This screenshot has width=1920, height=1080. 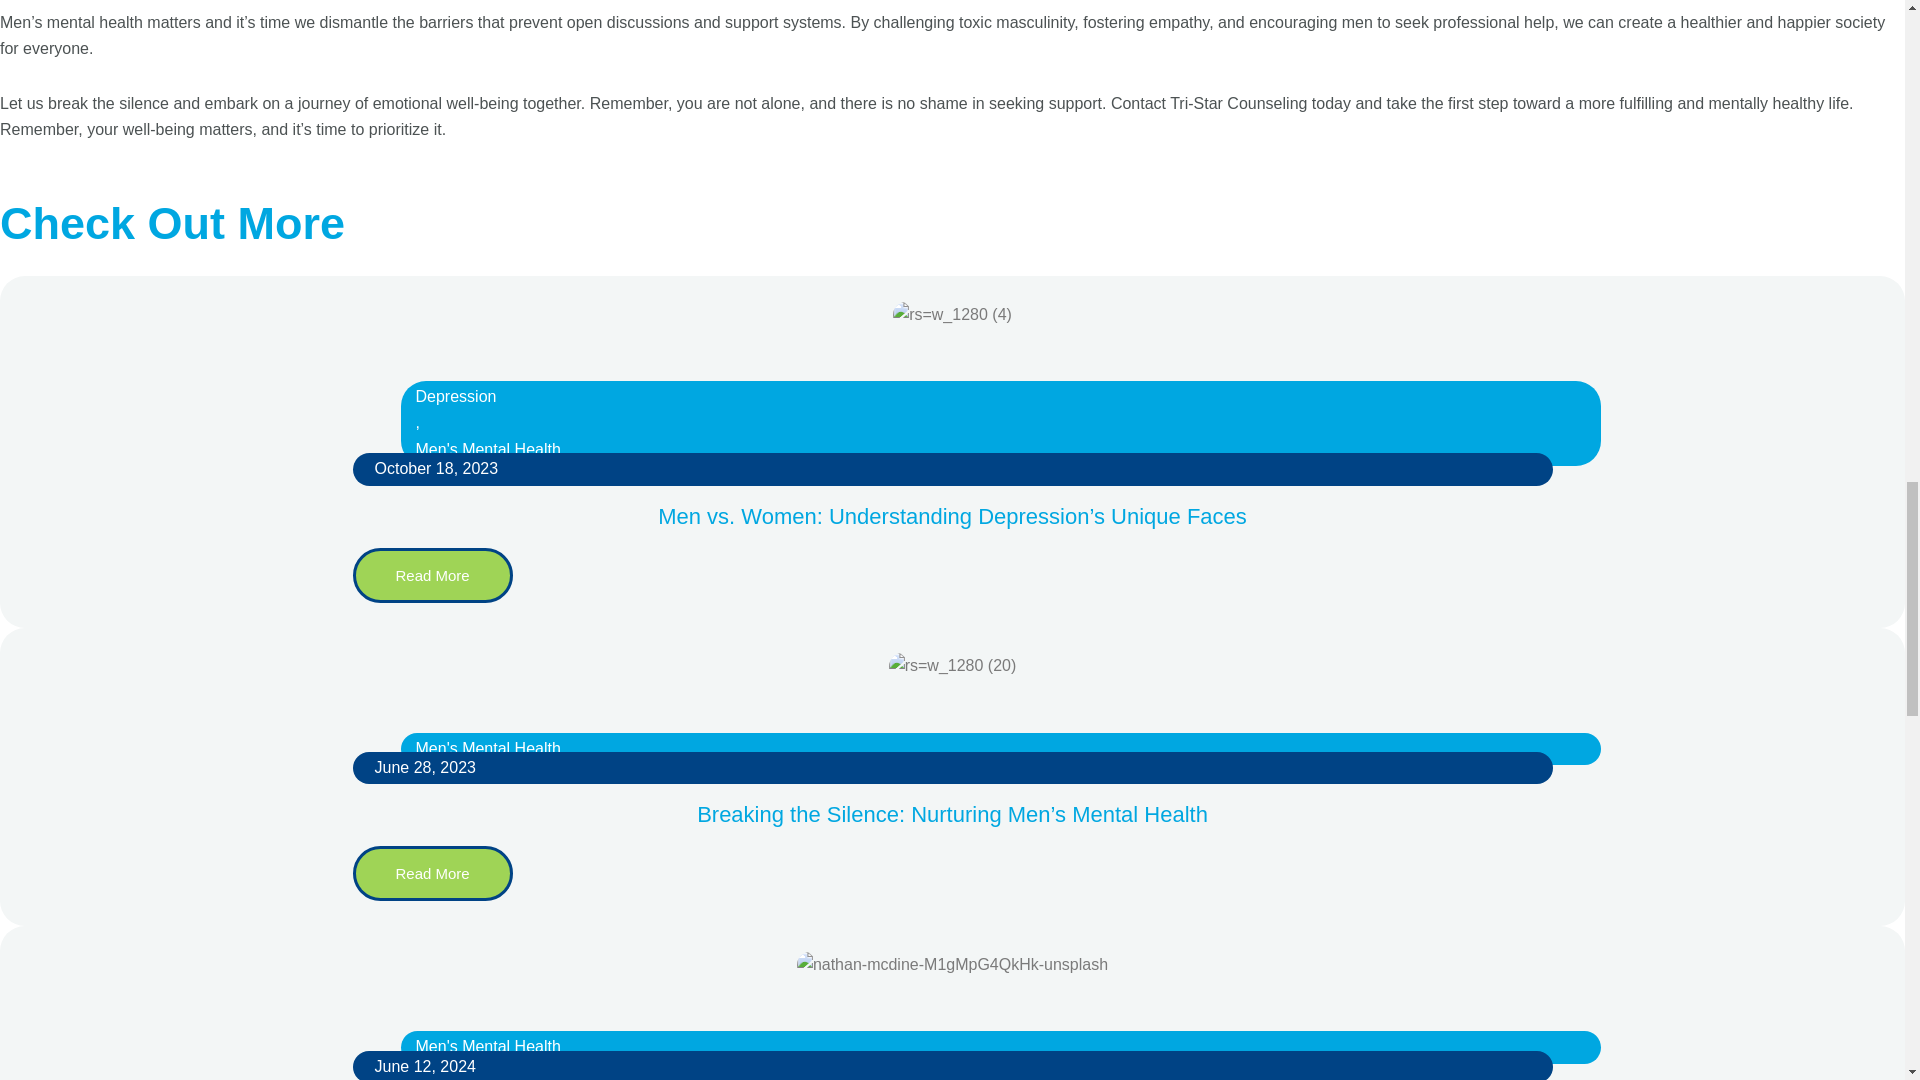 What do you see at coordinates (952, 964) in the screenshot?
I see `nathan-mcdine-M1gMpG4QkHk-unsplash` at bounding box center [952, 964].